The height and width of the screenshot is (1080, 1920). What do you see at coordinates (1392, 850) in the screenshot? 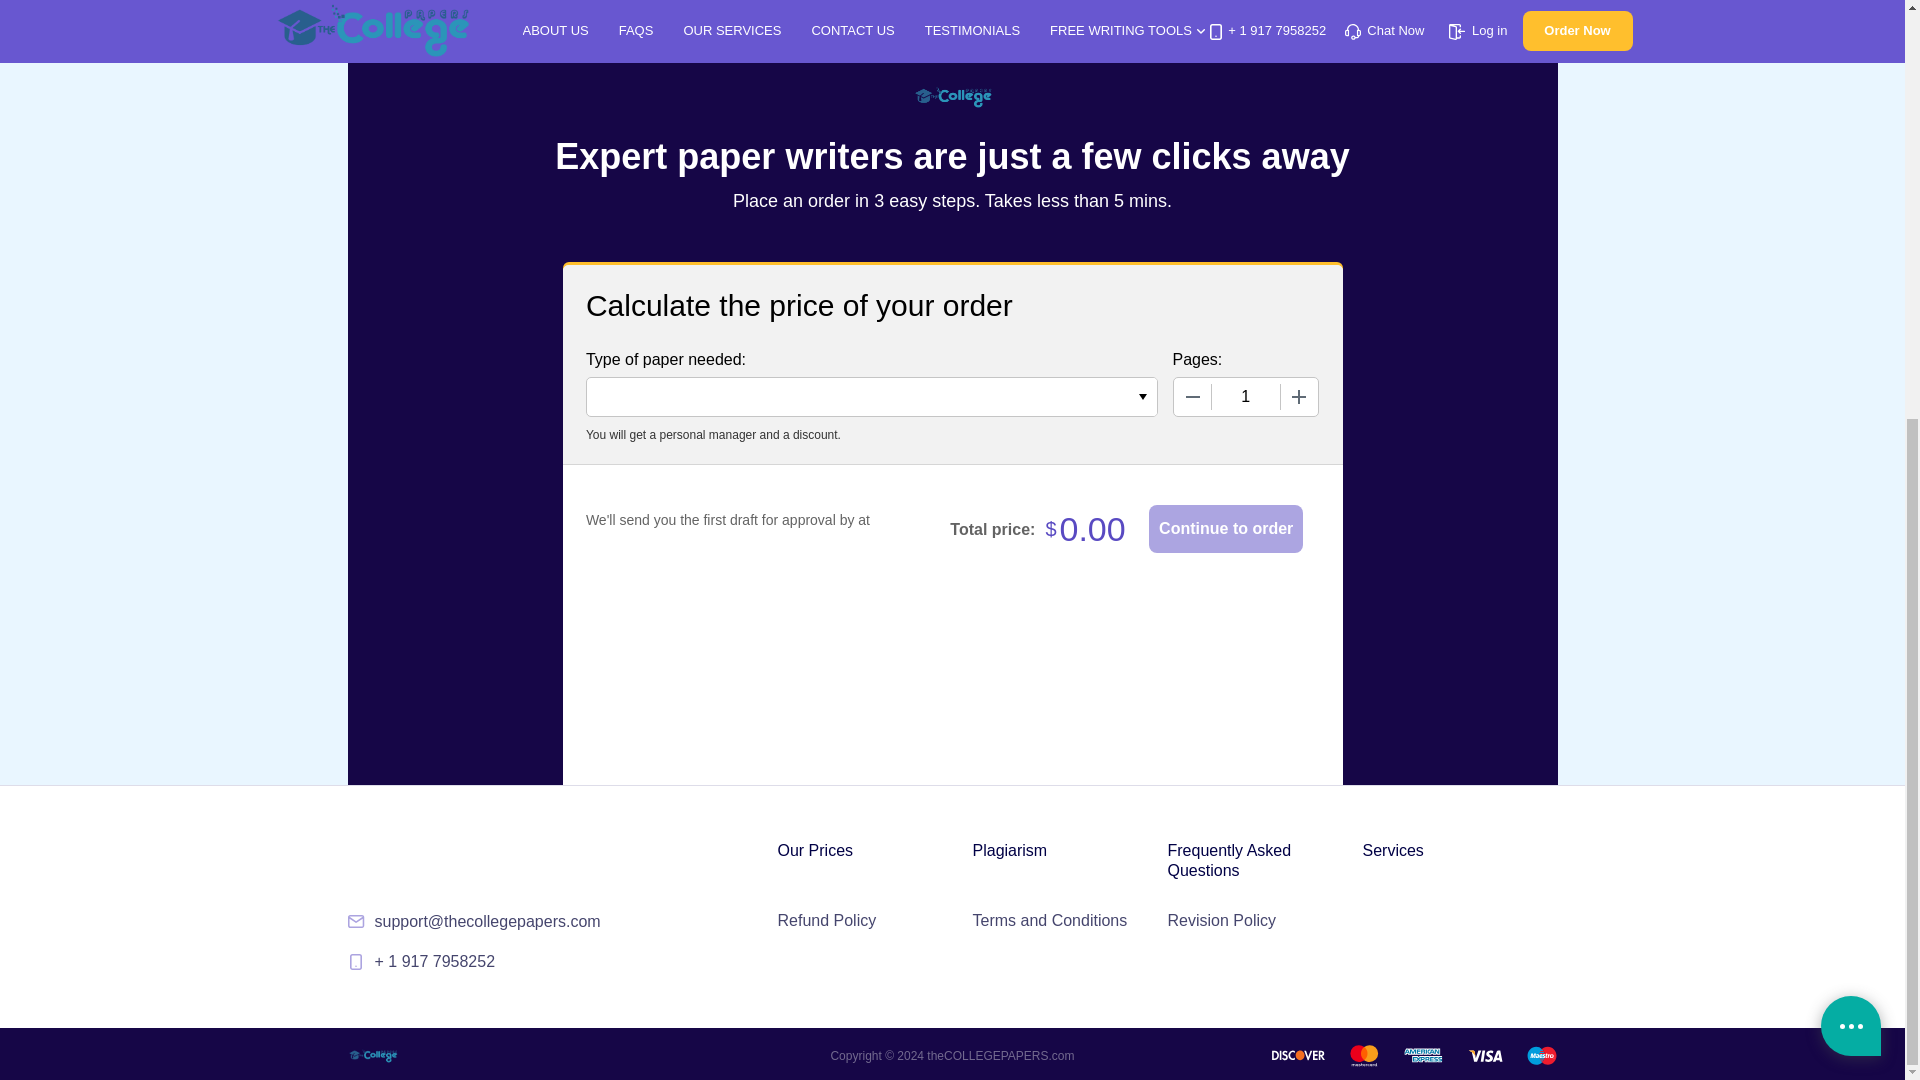
I see `Services` at bounding box center [1392, 850].